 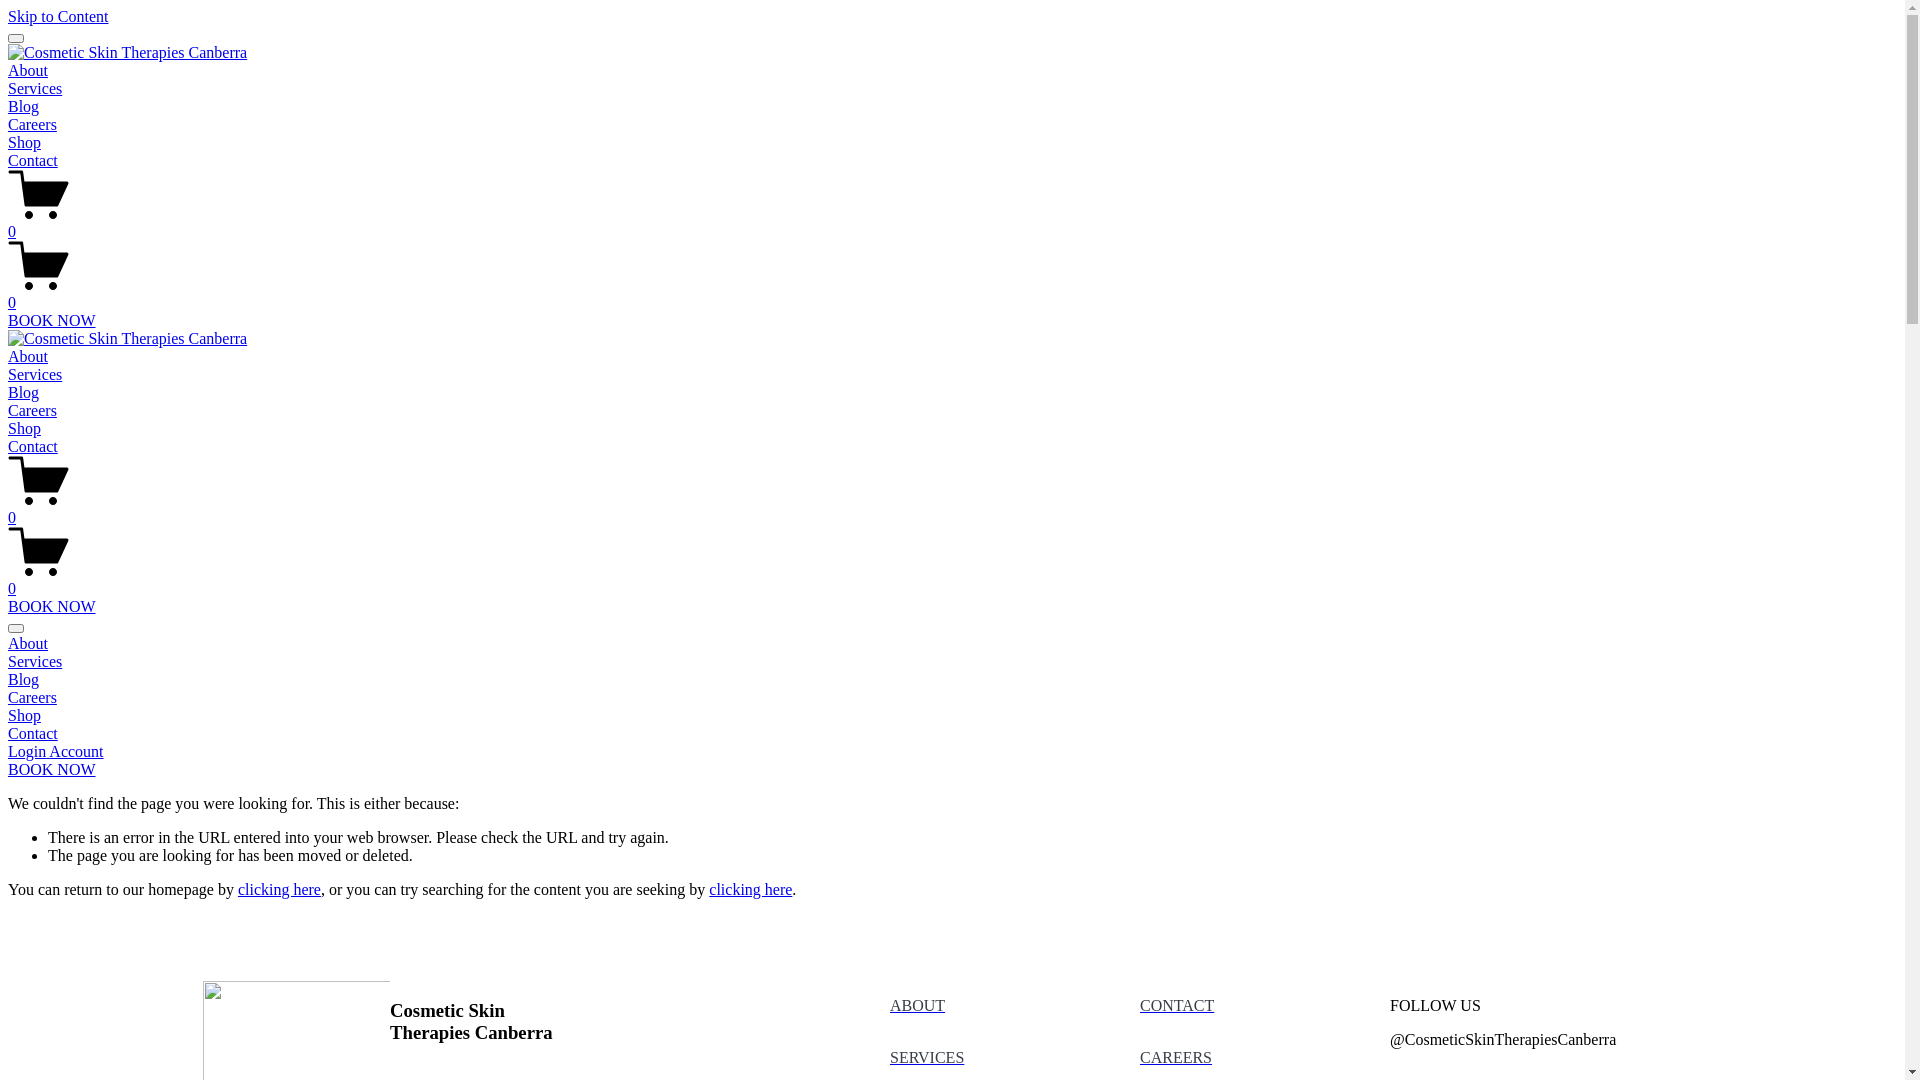 I want to click on Services, so click(x=35, y=374).